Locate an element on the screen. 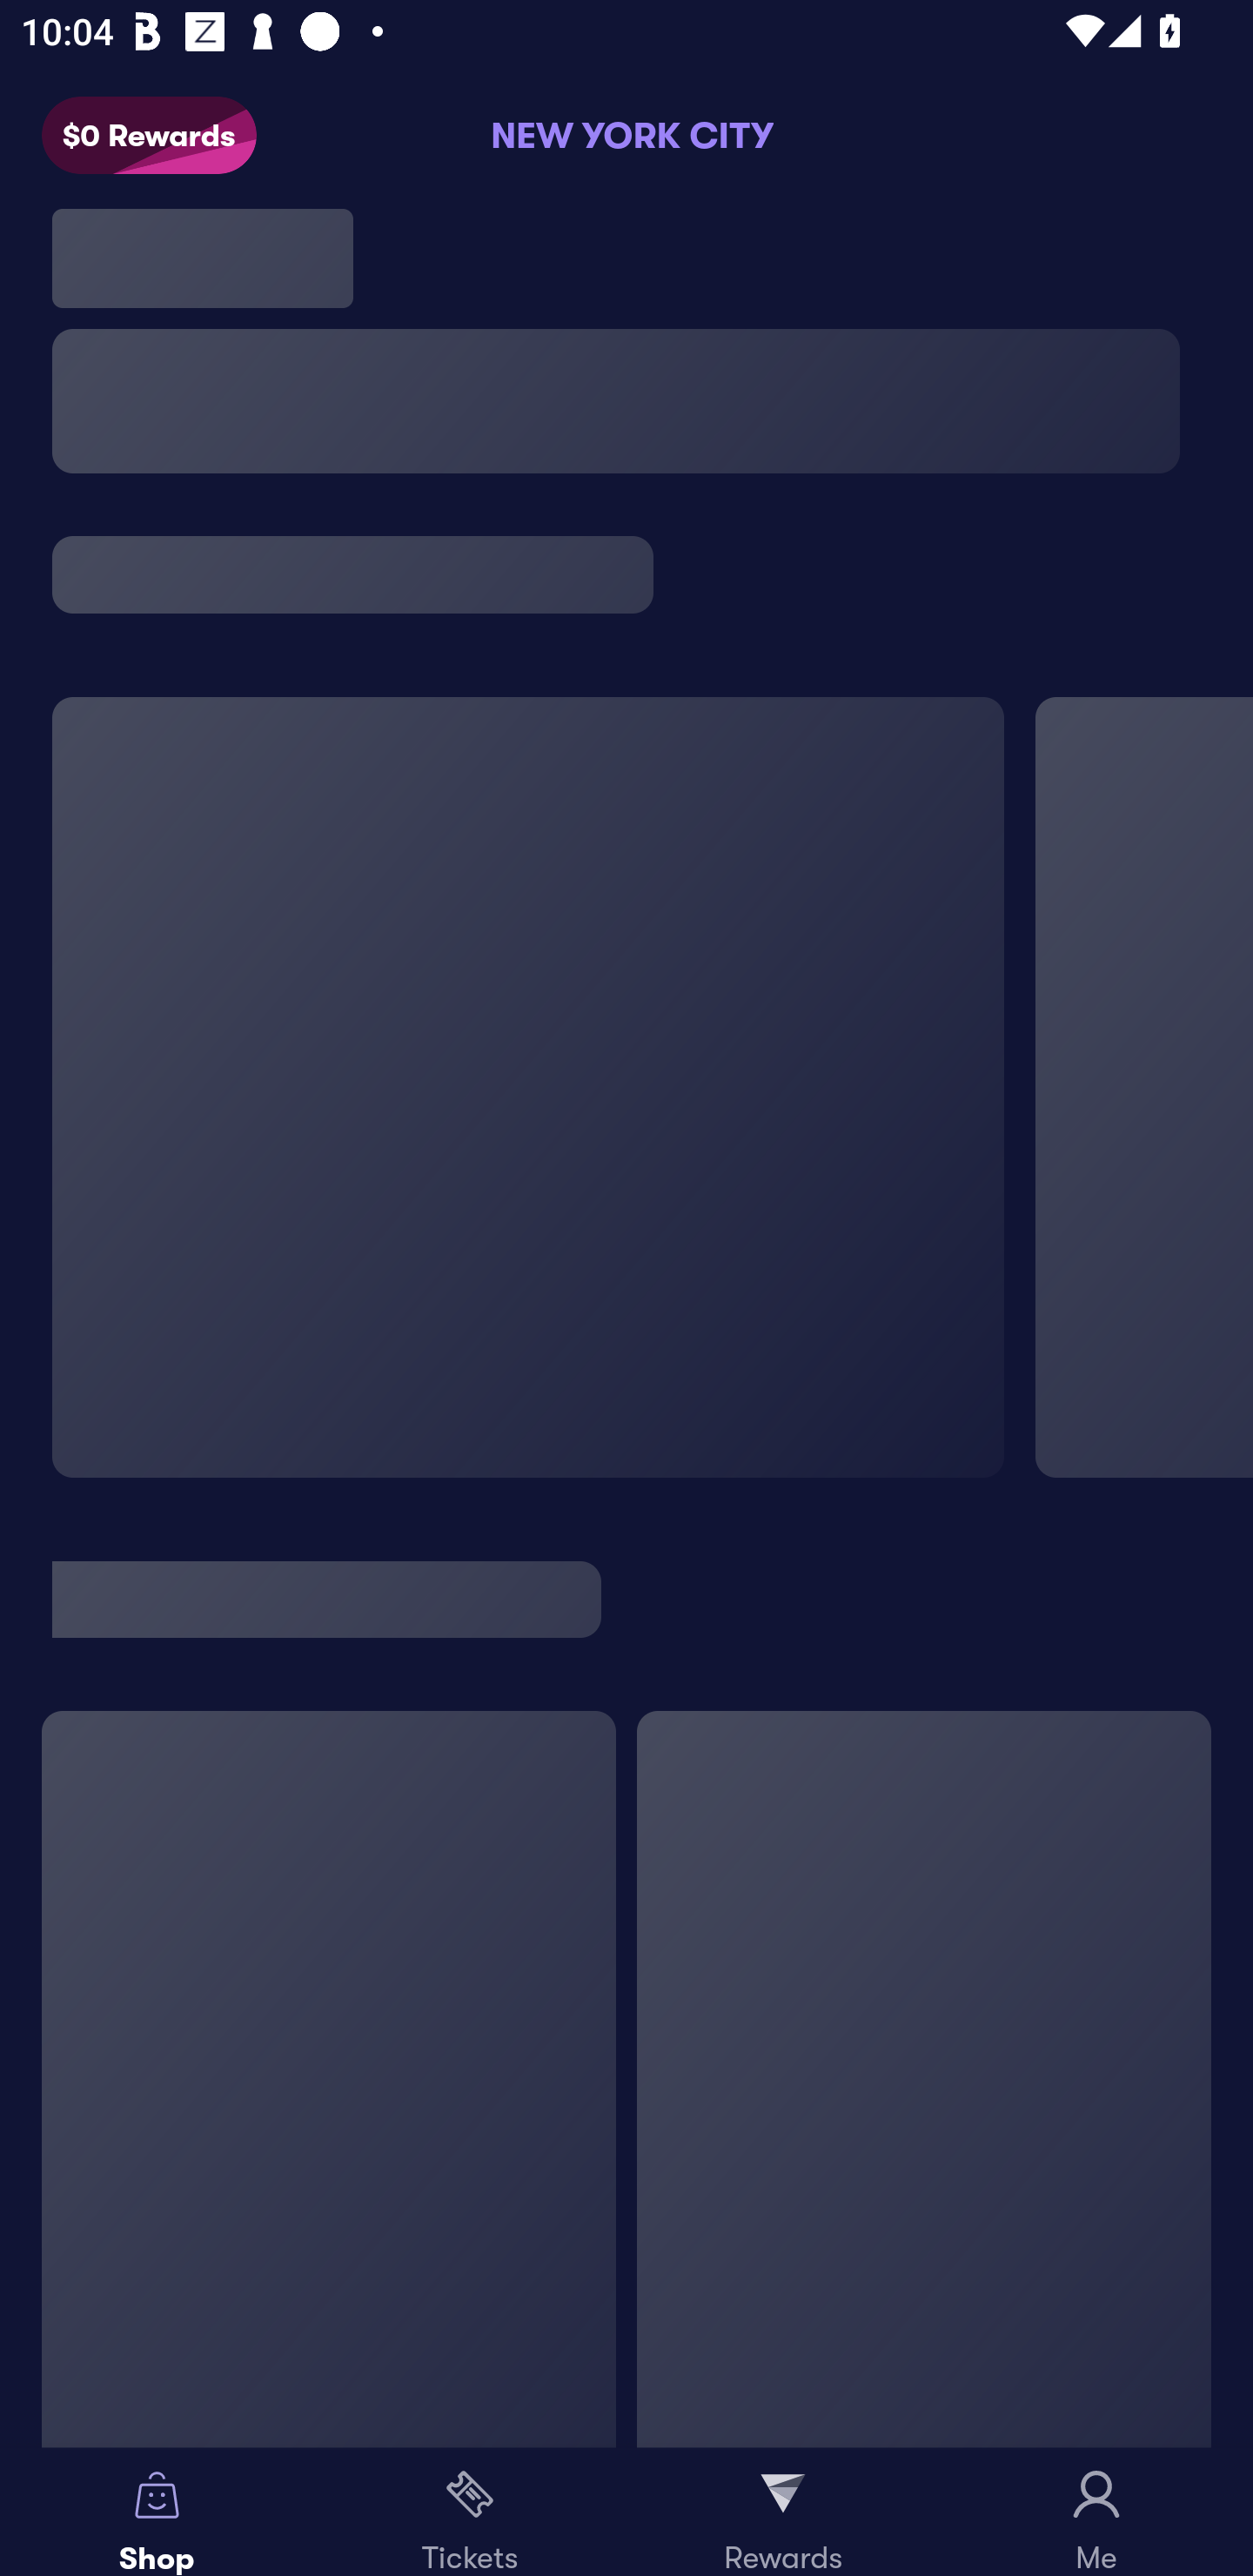  $0 Rewards is located at coordinates (149, 136).